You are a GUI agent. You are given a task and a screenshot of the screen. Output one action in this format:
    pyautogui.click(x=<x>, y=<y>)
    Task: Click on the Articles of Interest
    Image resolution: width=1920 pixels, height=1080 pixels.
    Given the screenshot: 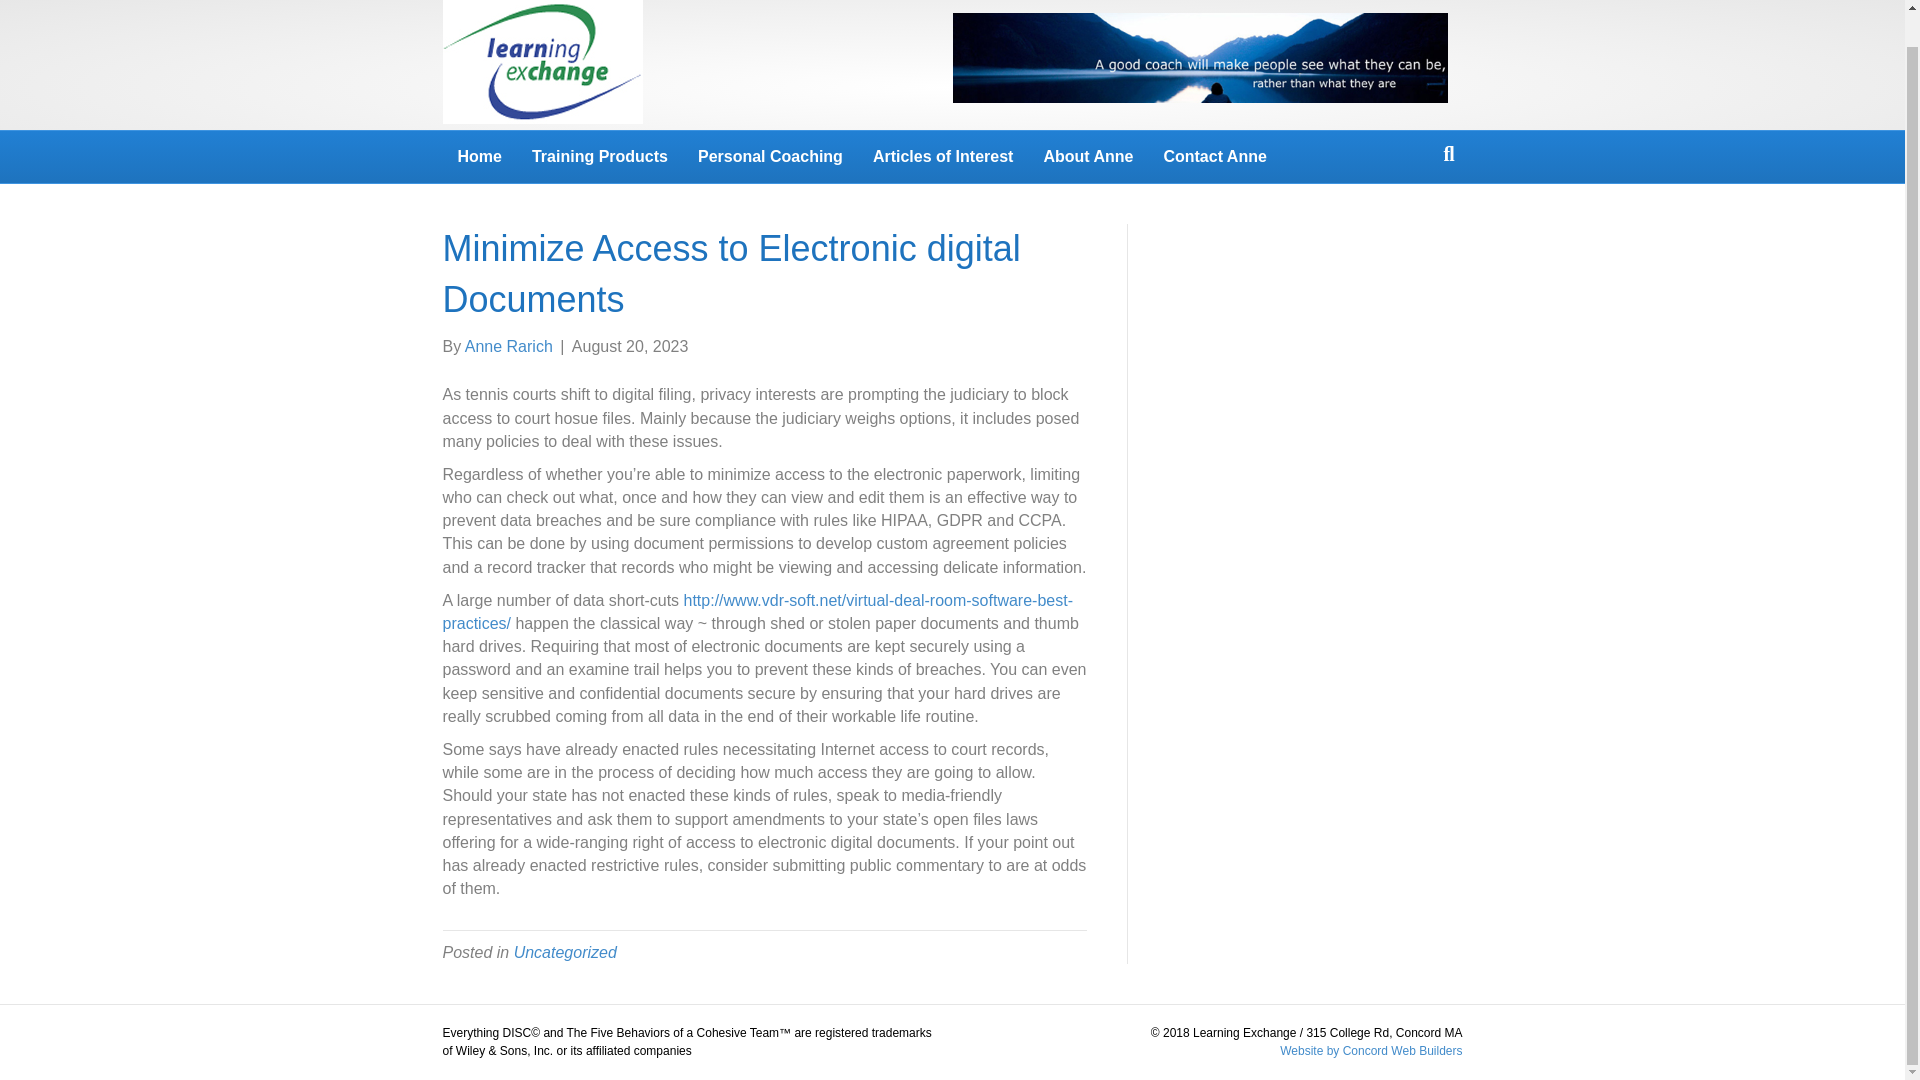 What is the action you would take?
    pyautogui.click(x=942, y=156)
    